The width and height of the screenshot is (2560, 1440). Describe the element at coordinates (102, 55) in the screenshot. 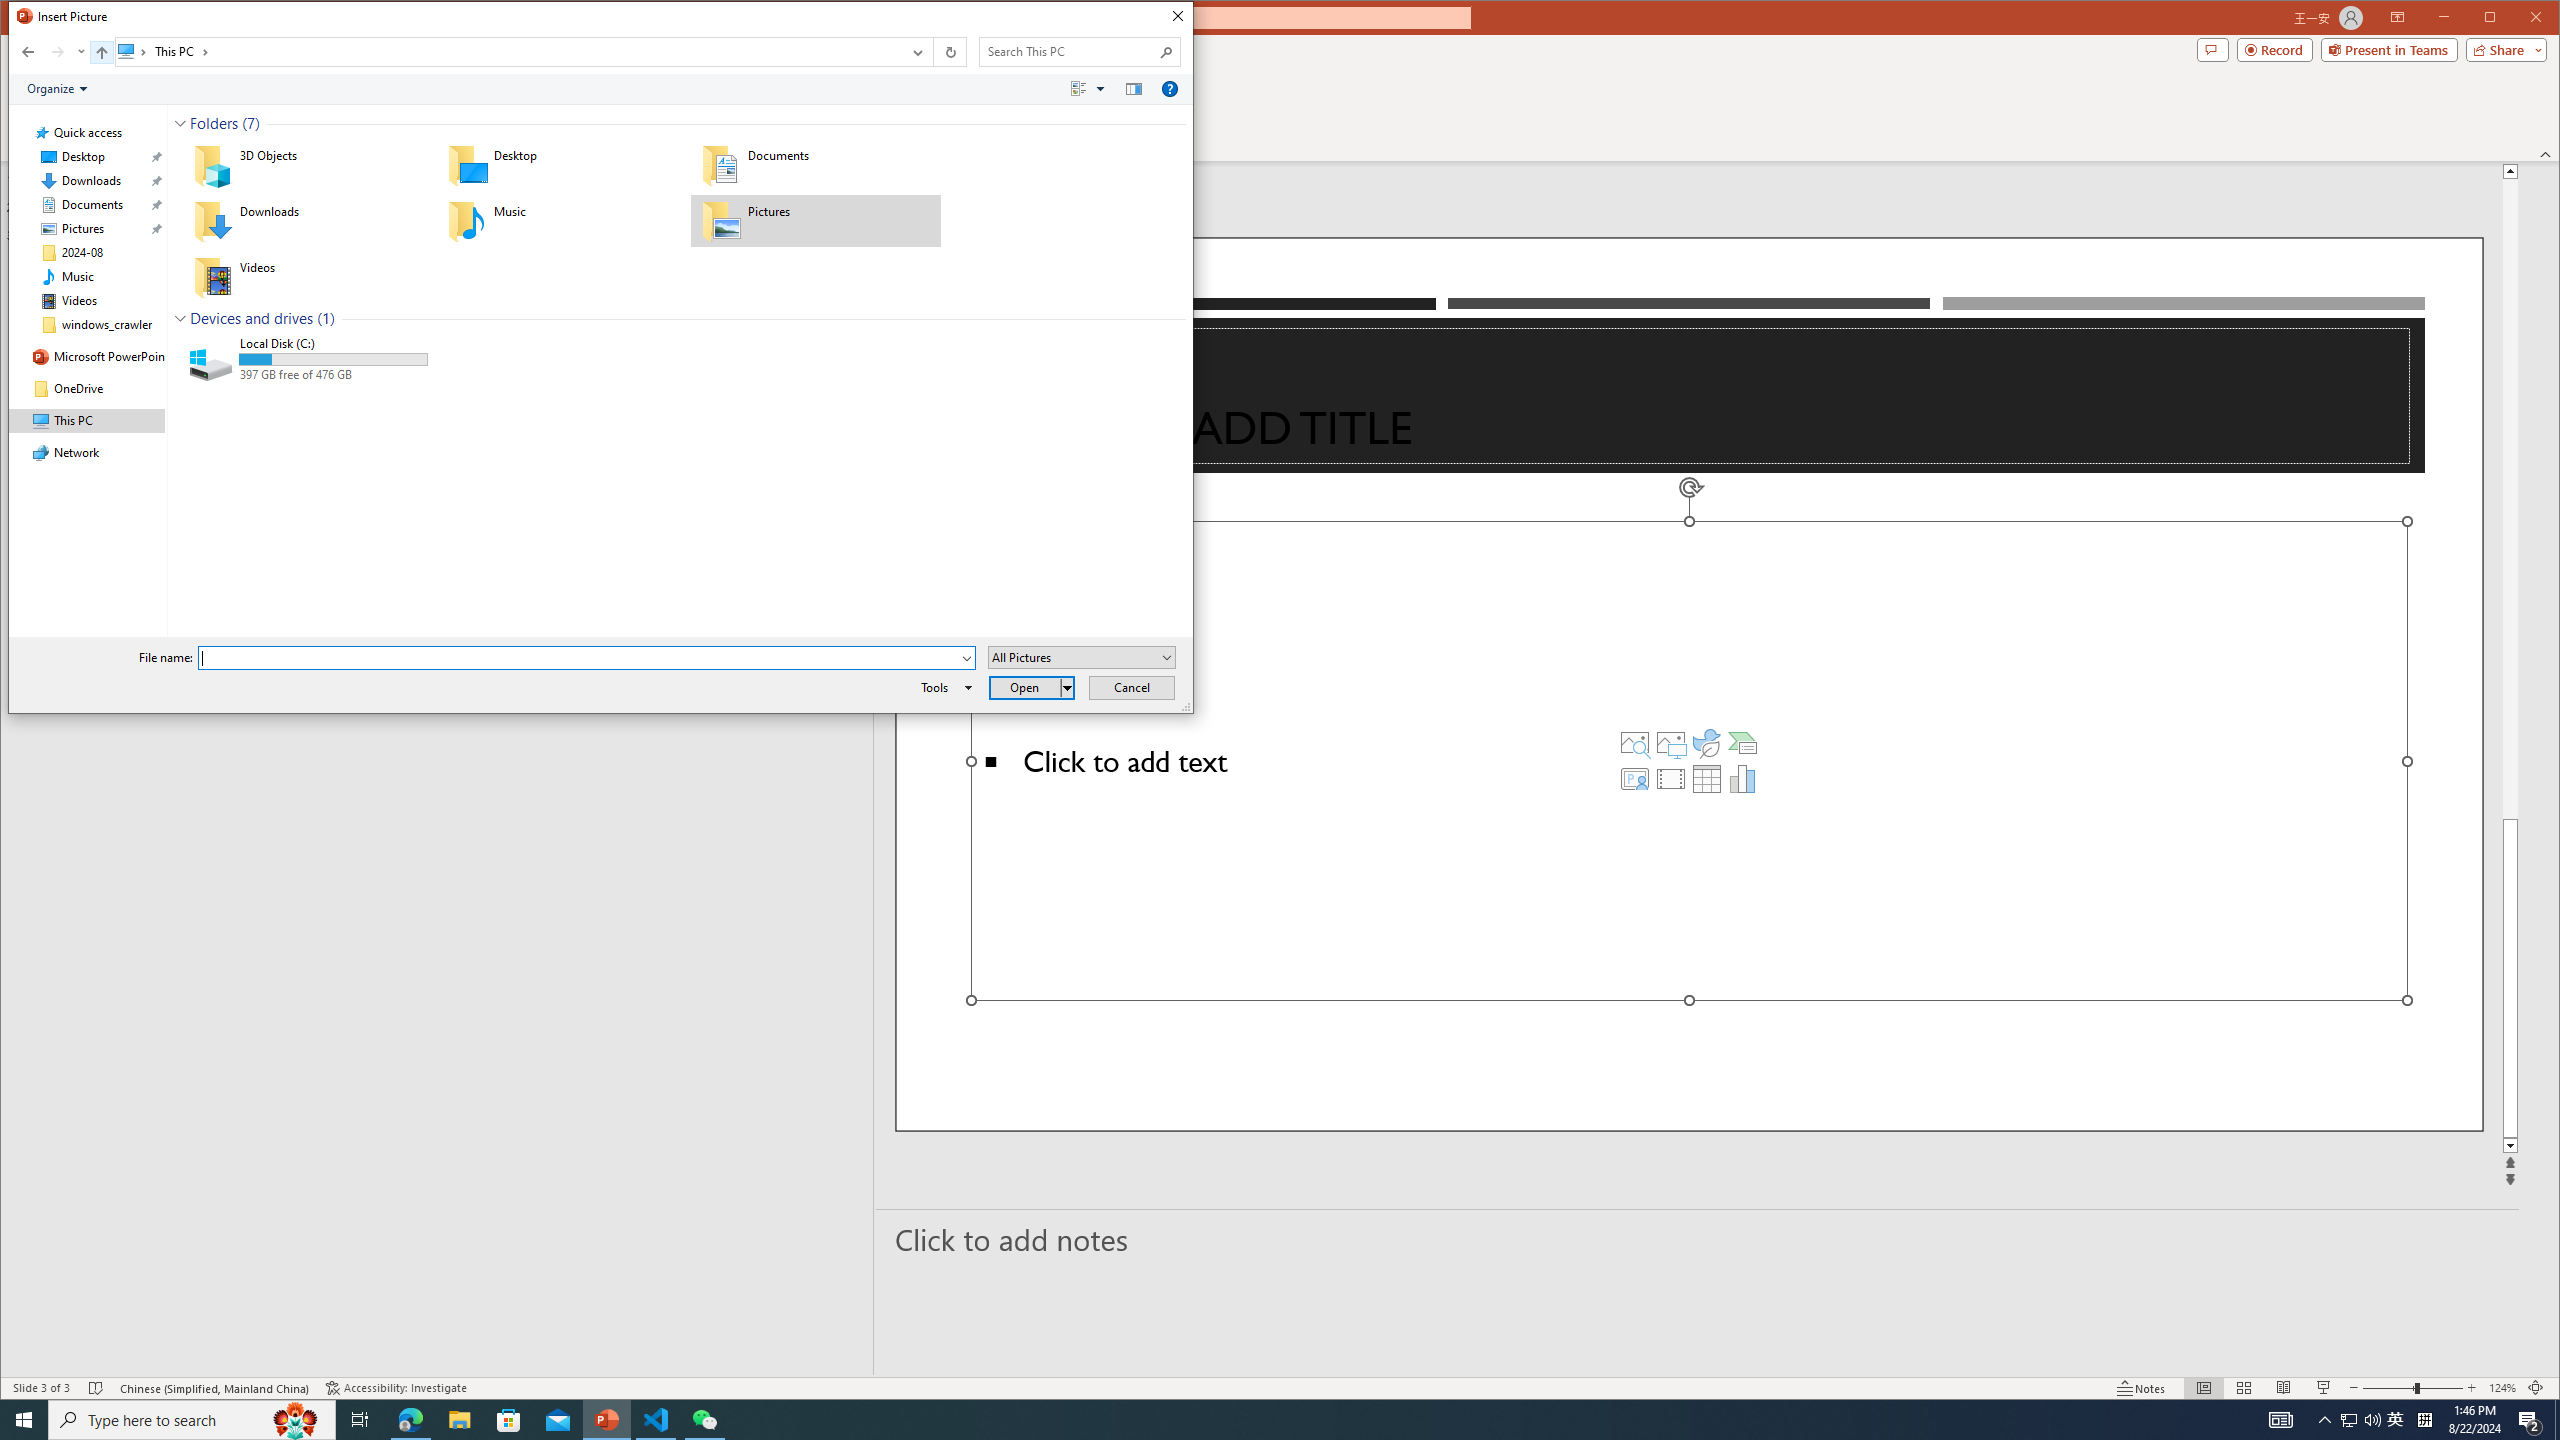

I see `Up band toolbar` at that location.